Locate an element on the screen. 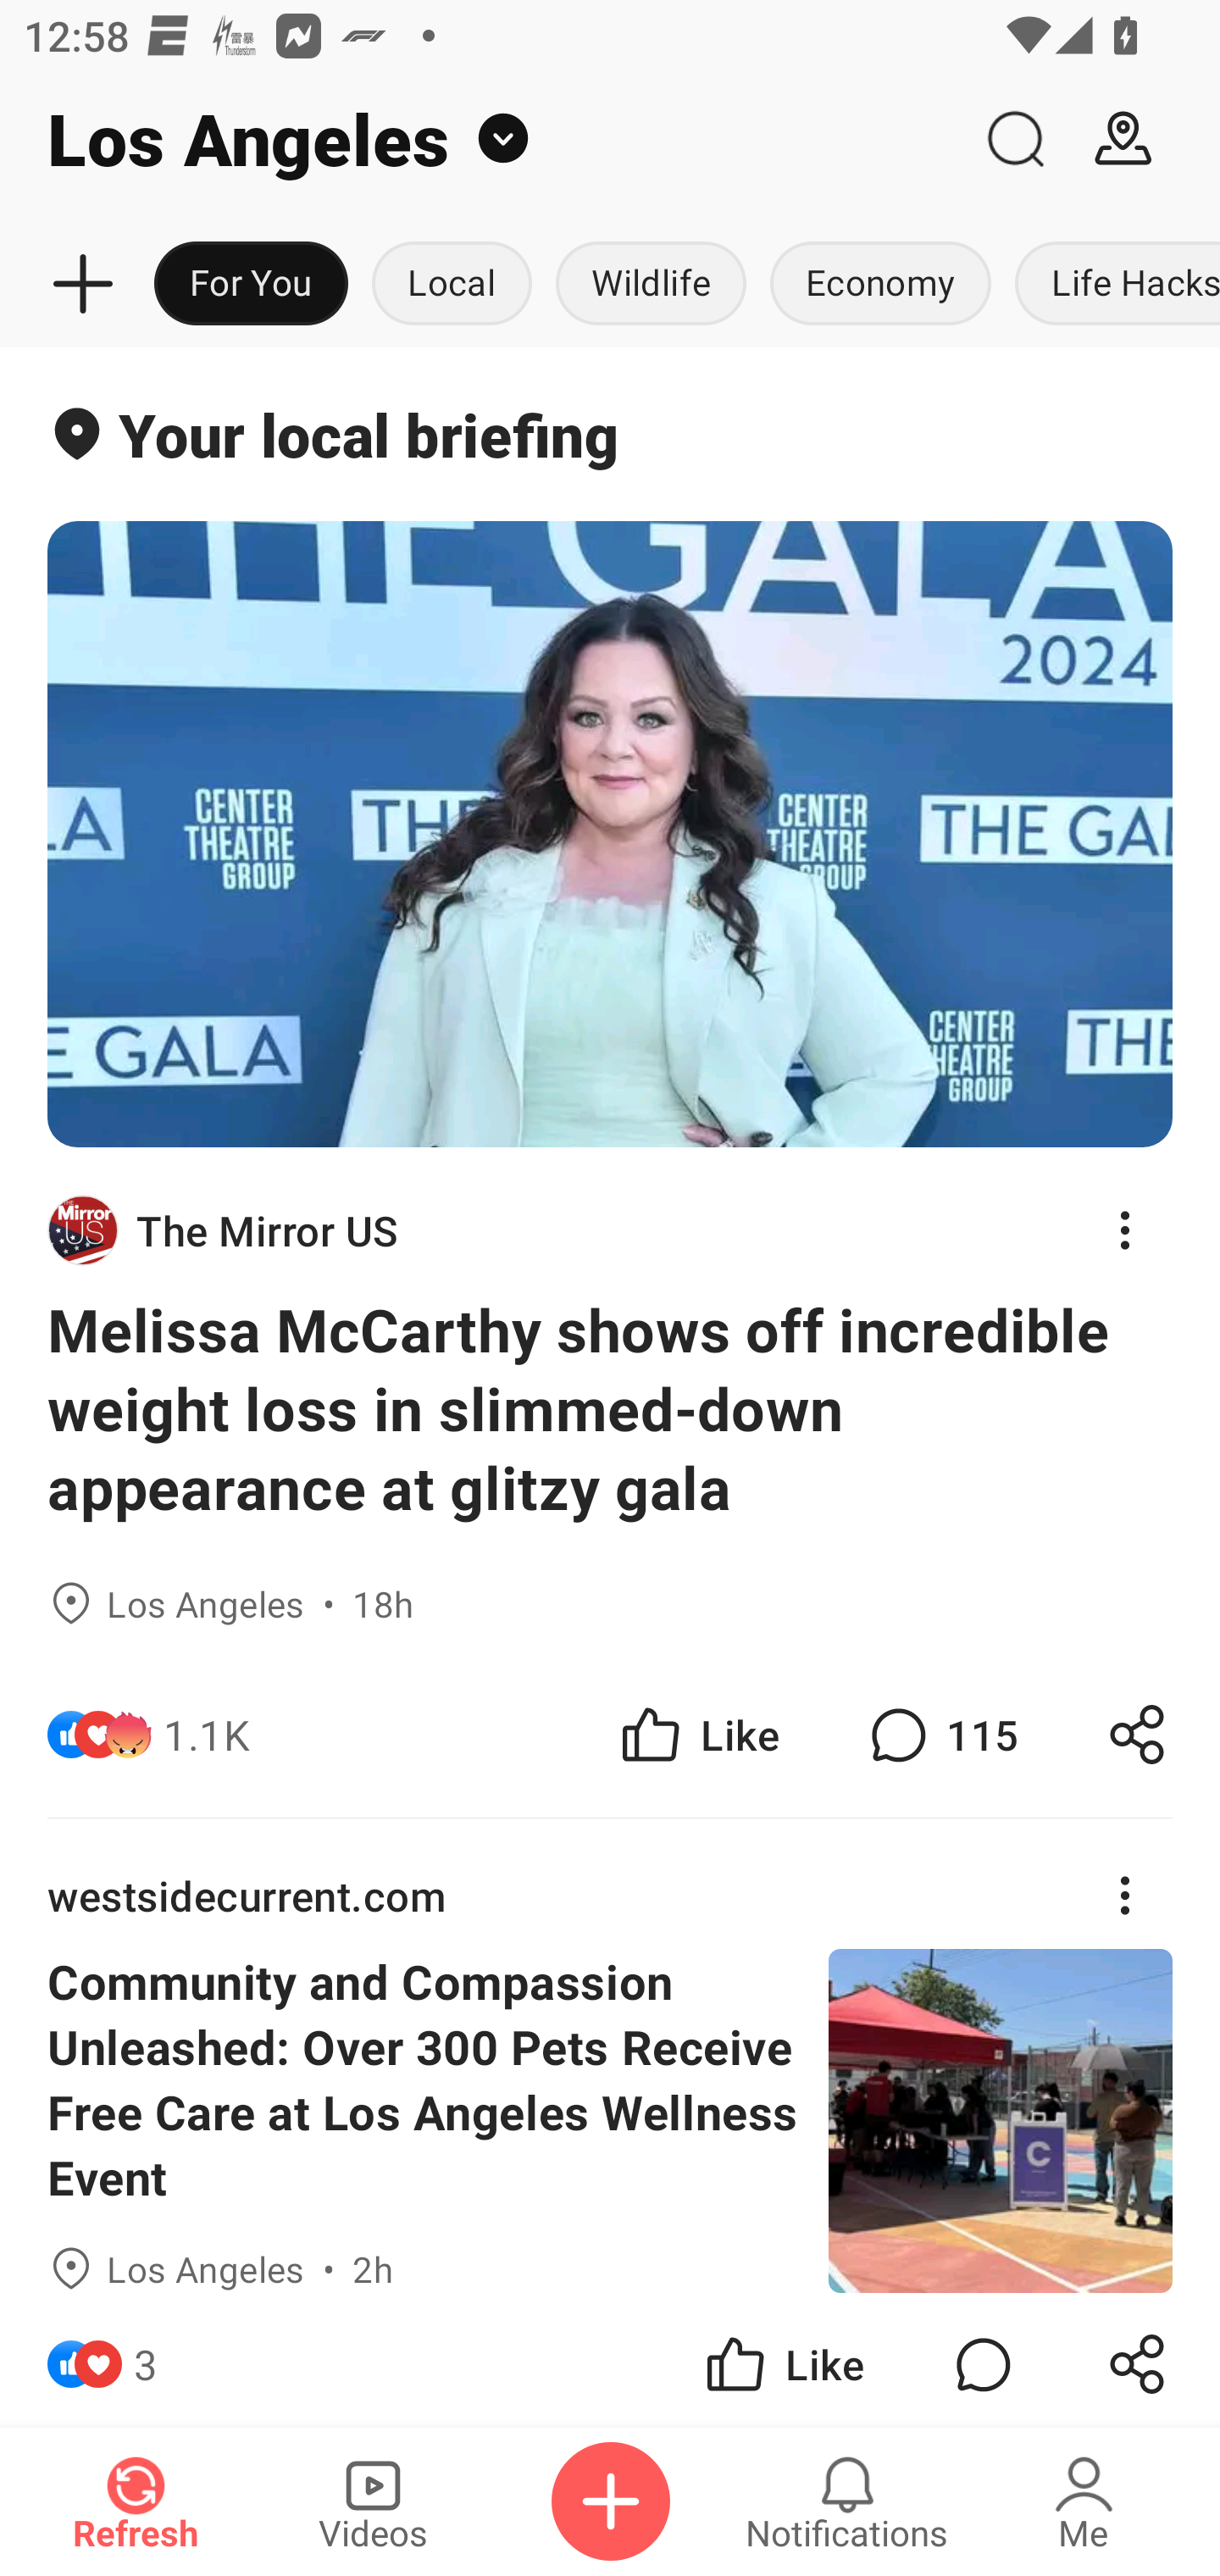  Like is located at coordinates (698, 1735).